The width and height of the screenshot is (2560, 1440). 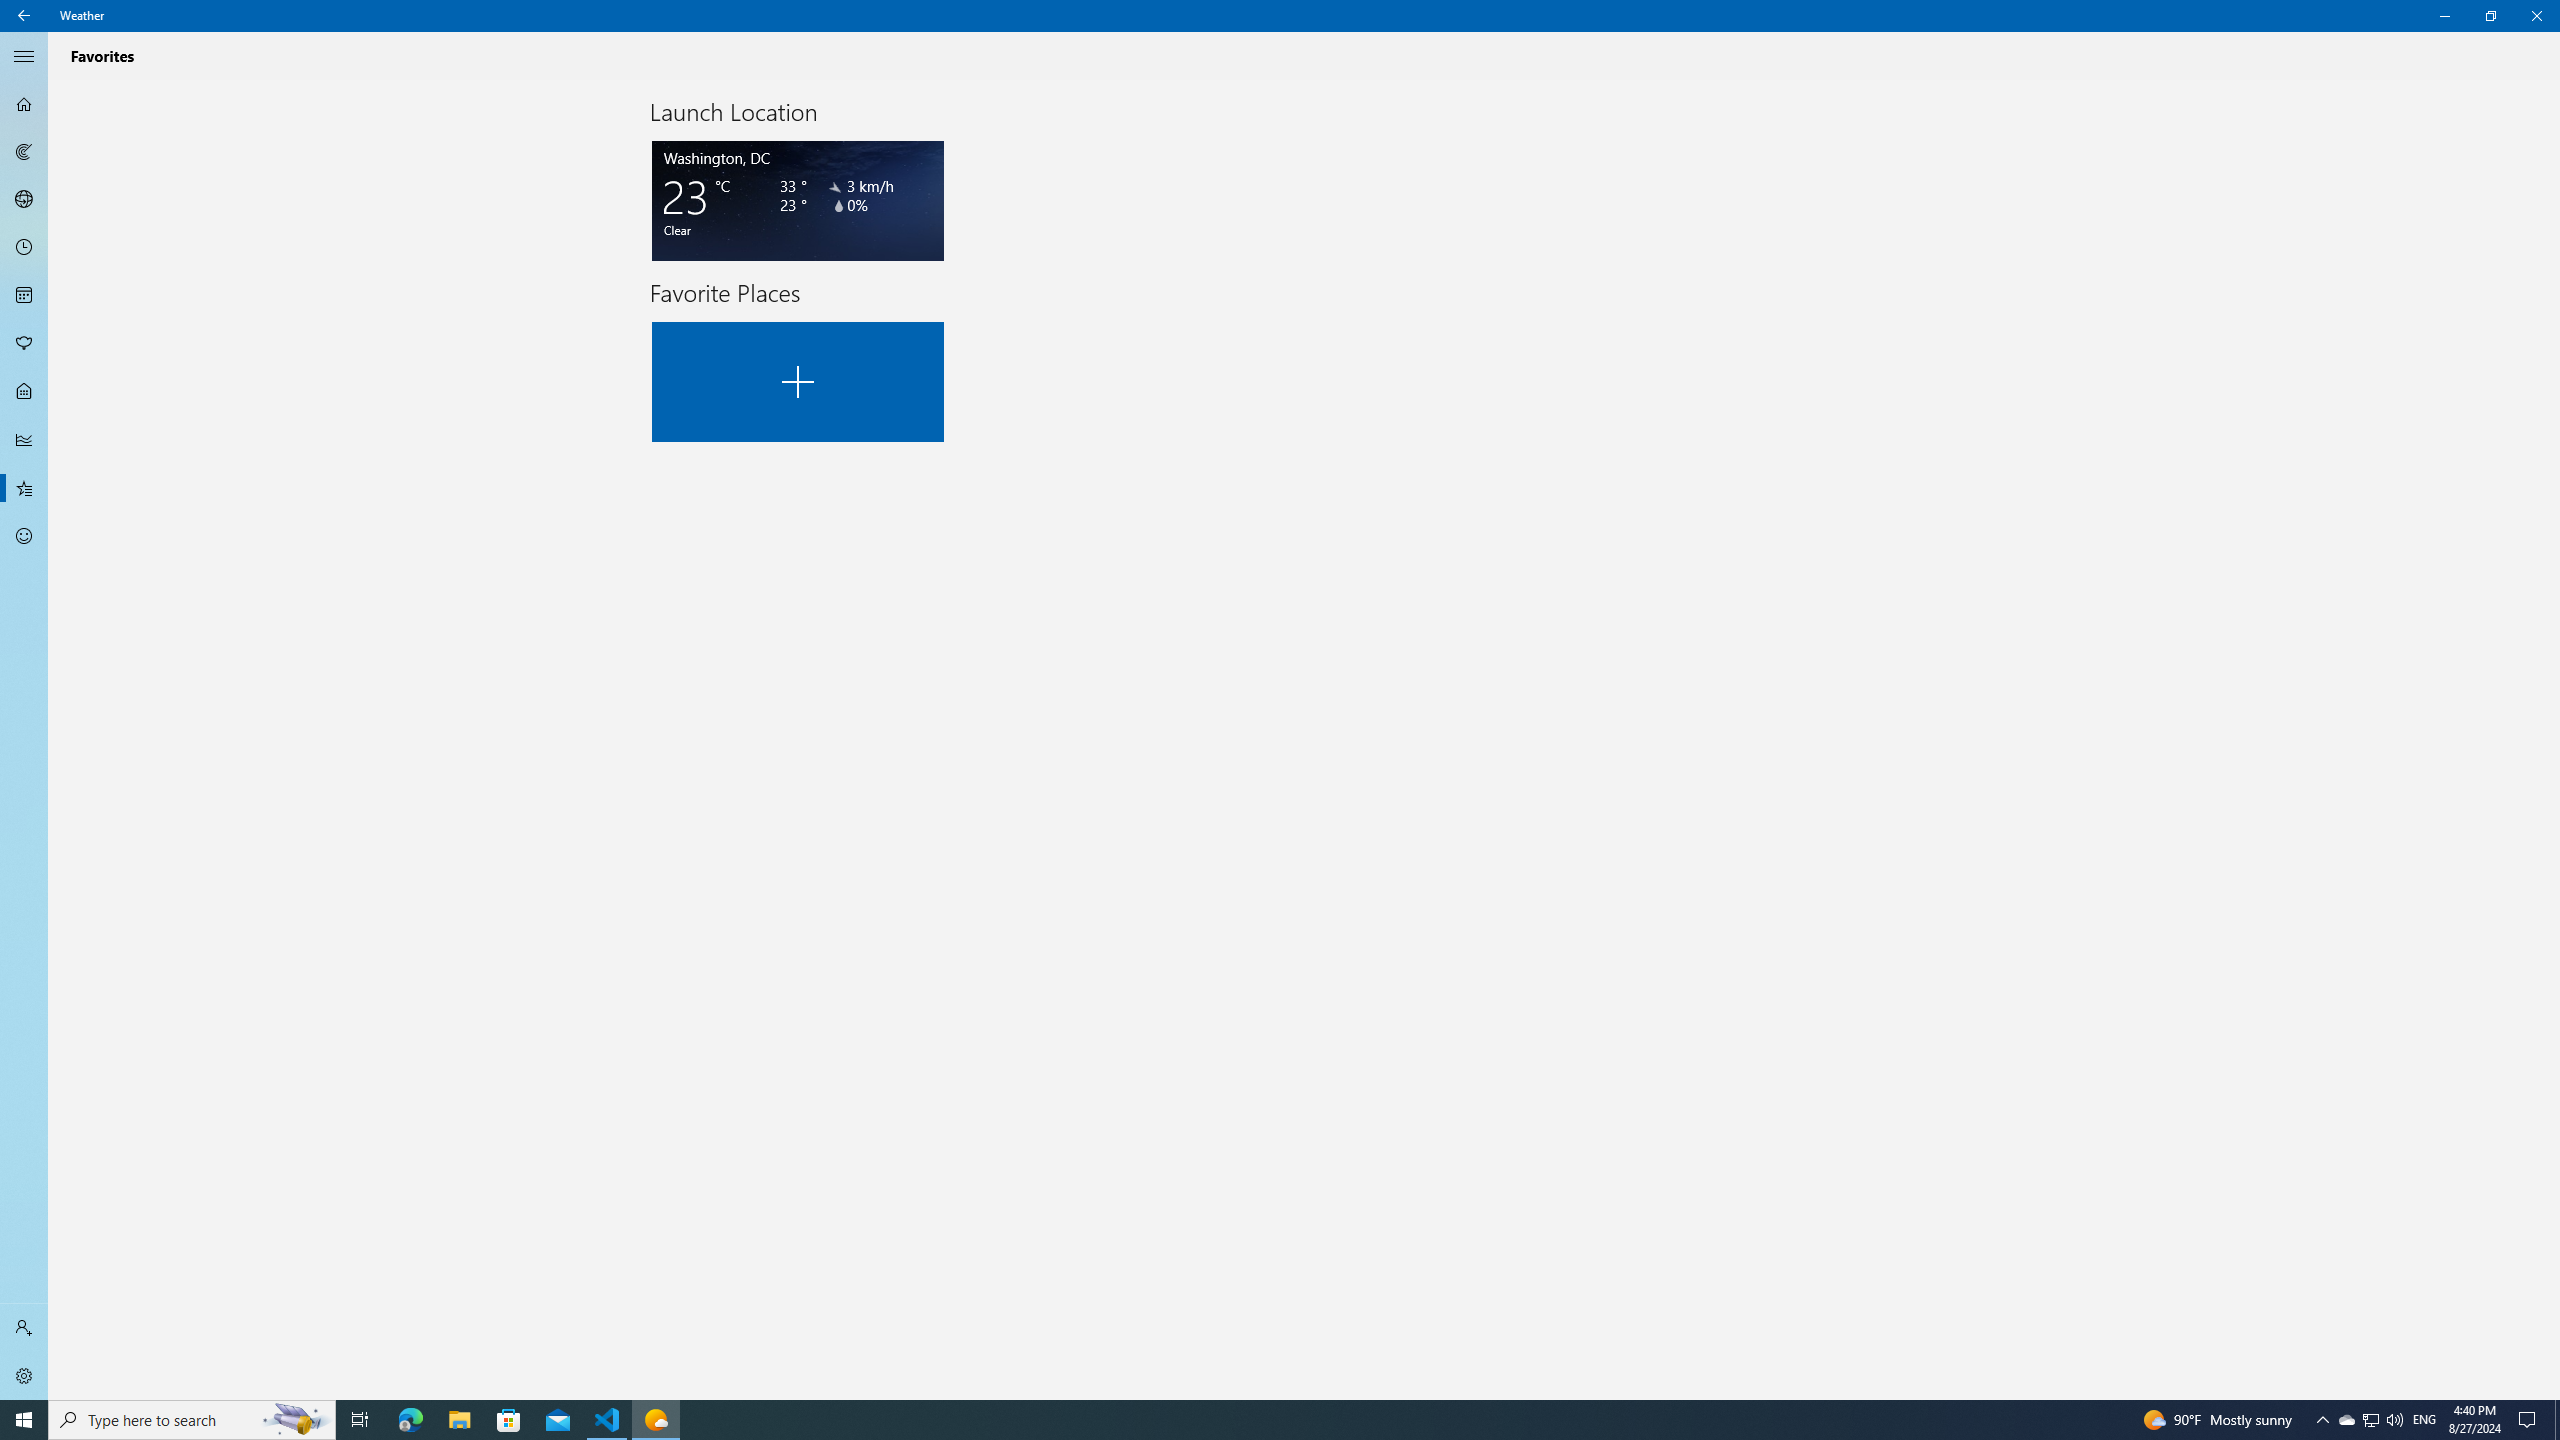 I want to click on Weather - 1 running window, so click(x=656, y=1420).